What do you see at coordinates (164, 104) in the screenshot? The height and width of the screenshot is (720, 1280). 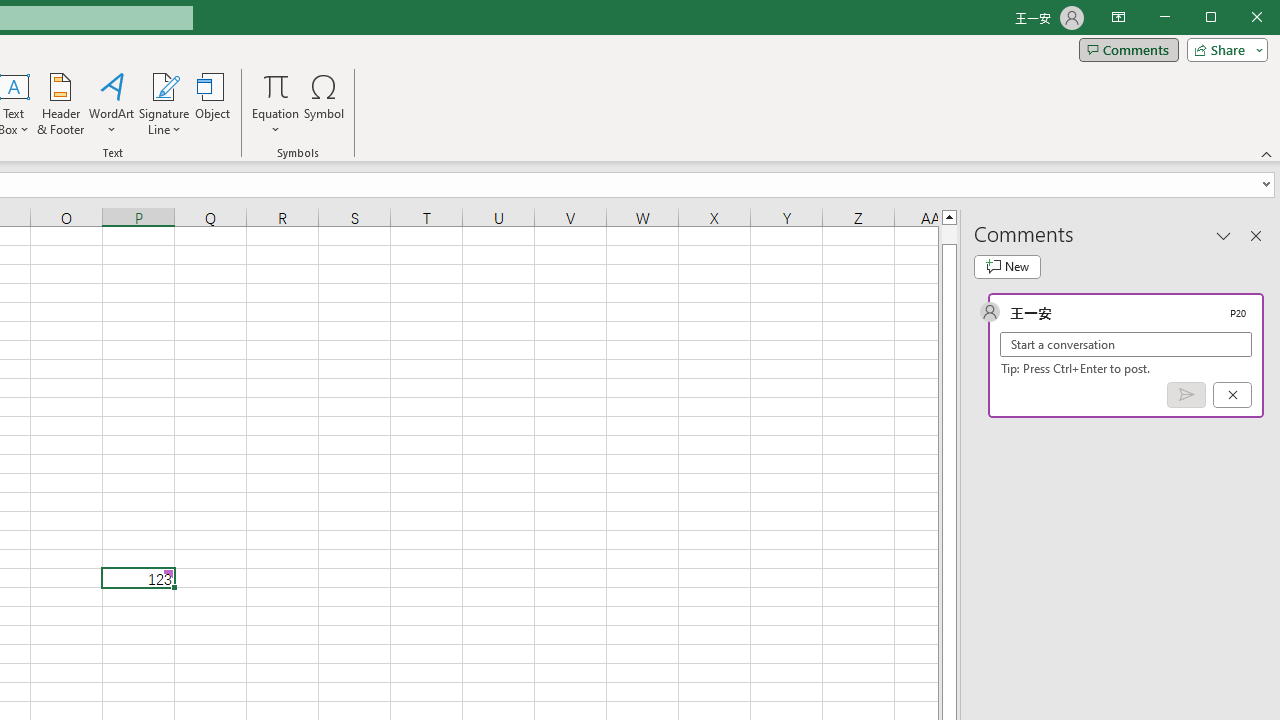 I see `Signature Line` at bounding box center [164, 104].